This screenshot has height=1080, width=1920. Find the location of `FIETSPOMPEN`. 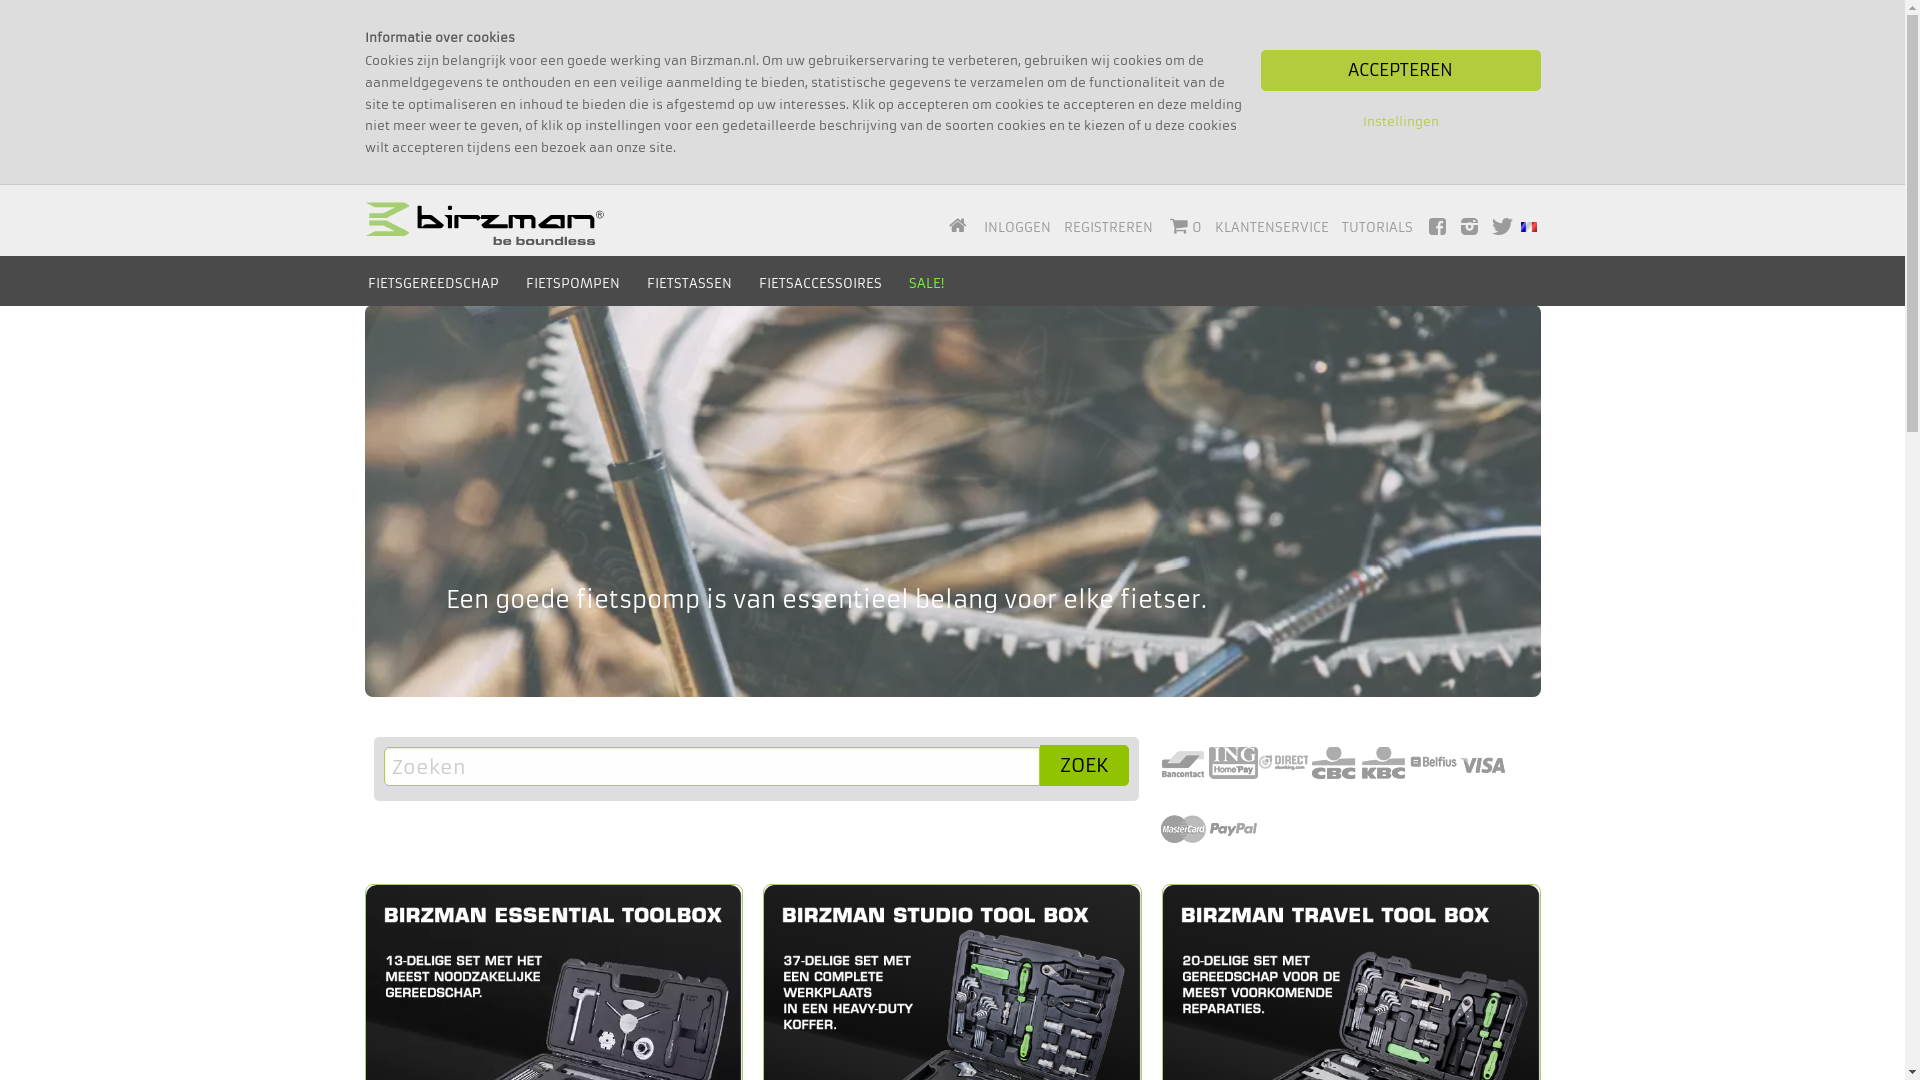

FIETSPOMPEN is located at coordinates (573, 284).